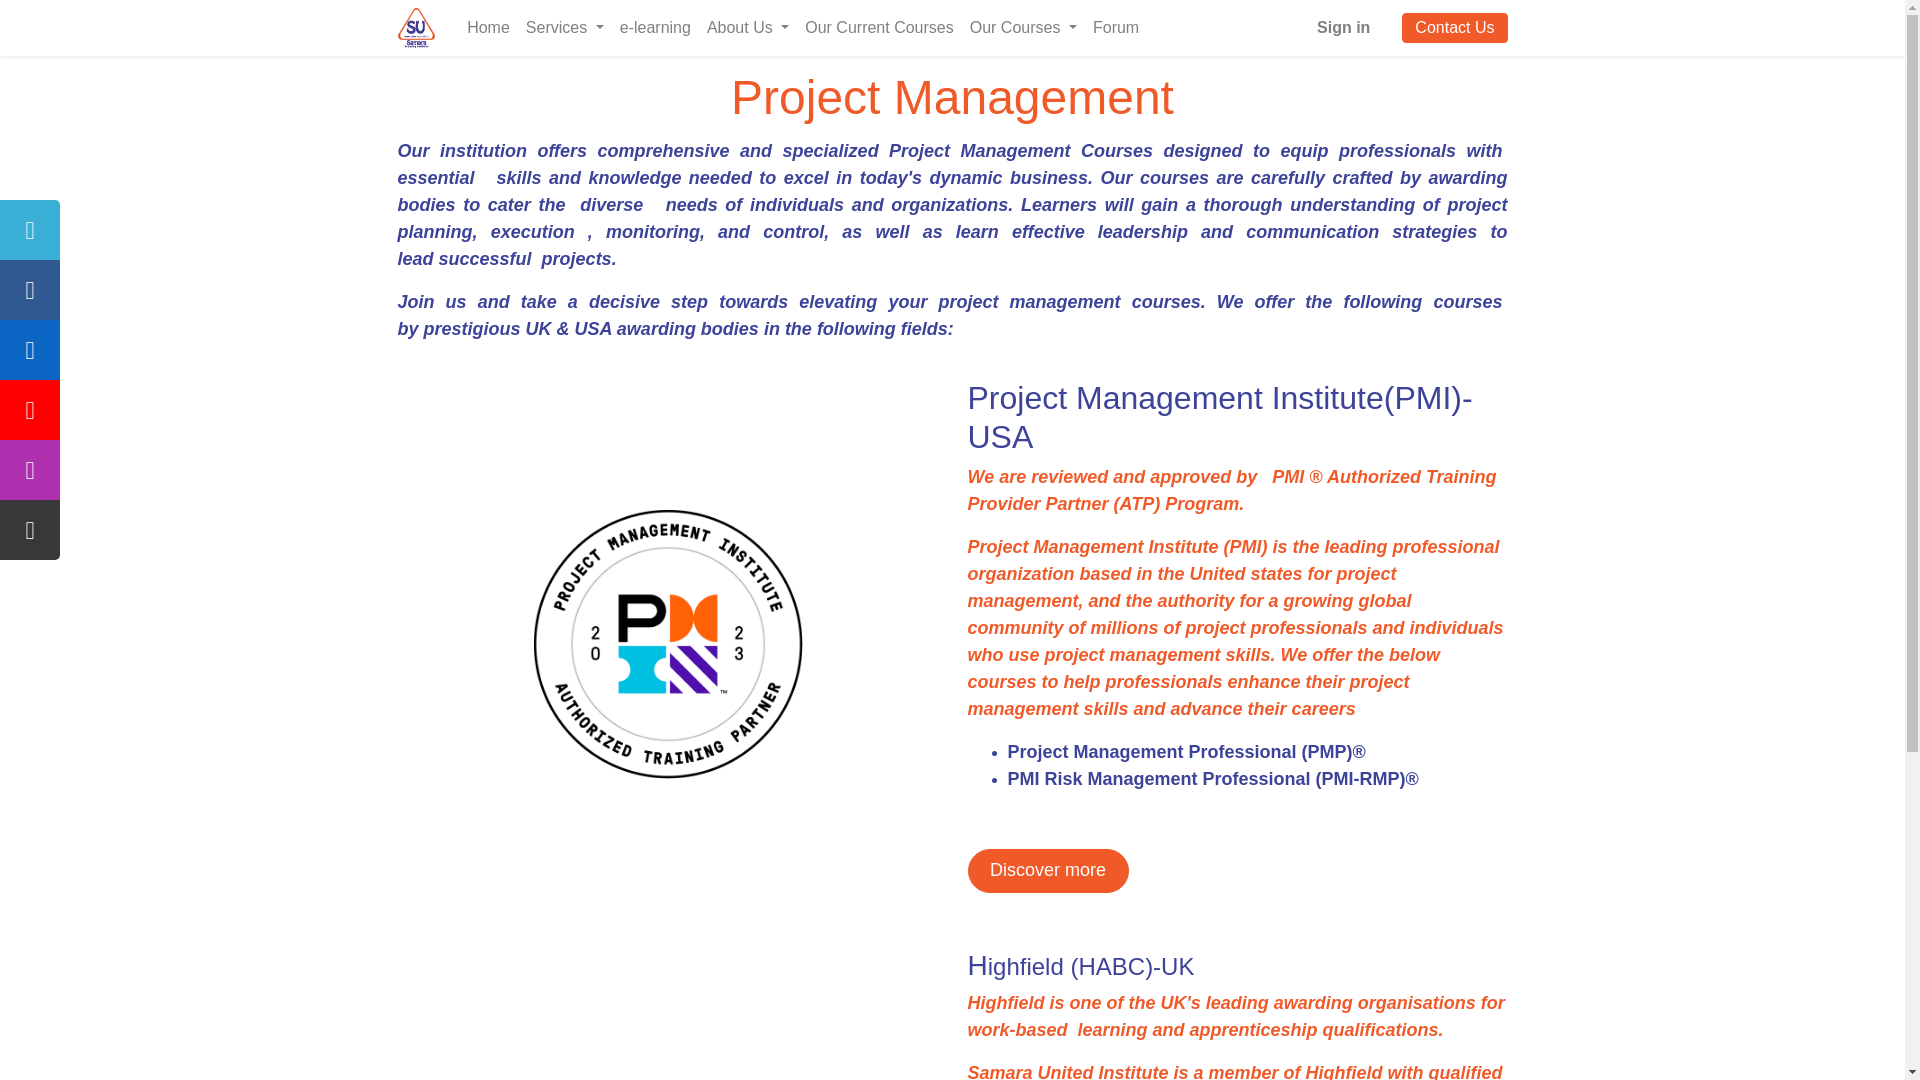 The height and width of the screenshot is (1080, 1920). Describe the element at coordinates (1022, 27) in the screenshot. I see `Our Courses` at that location.